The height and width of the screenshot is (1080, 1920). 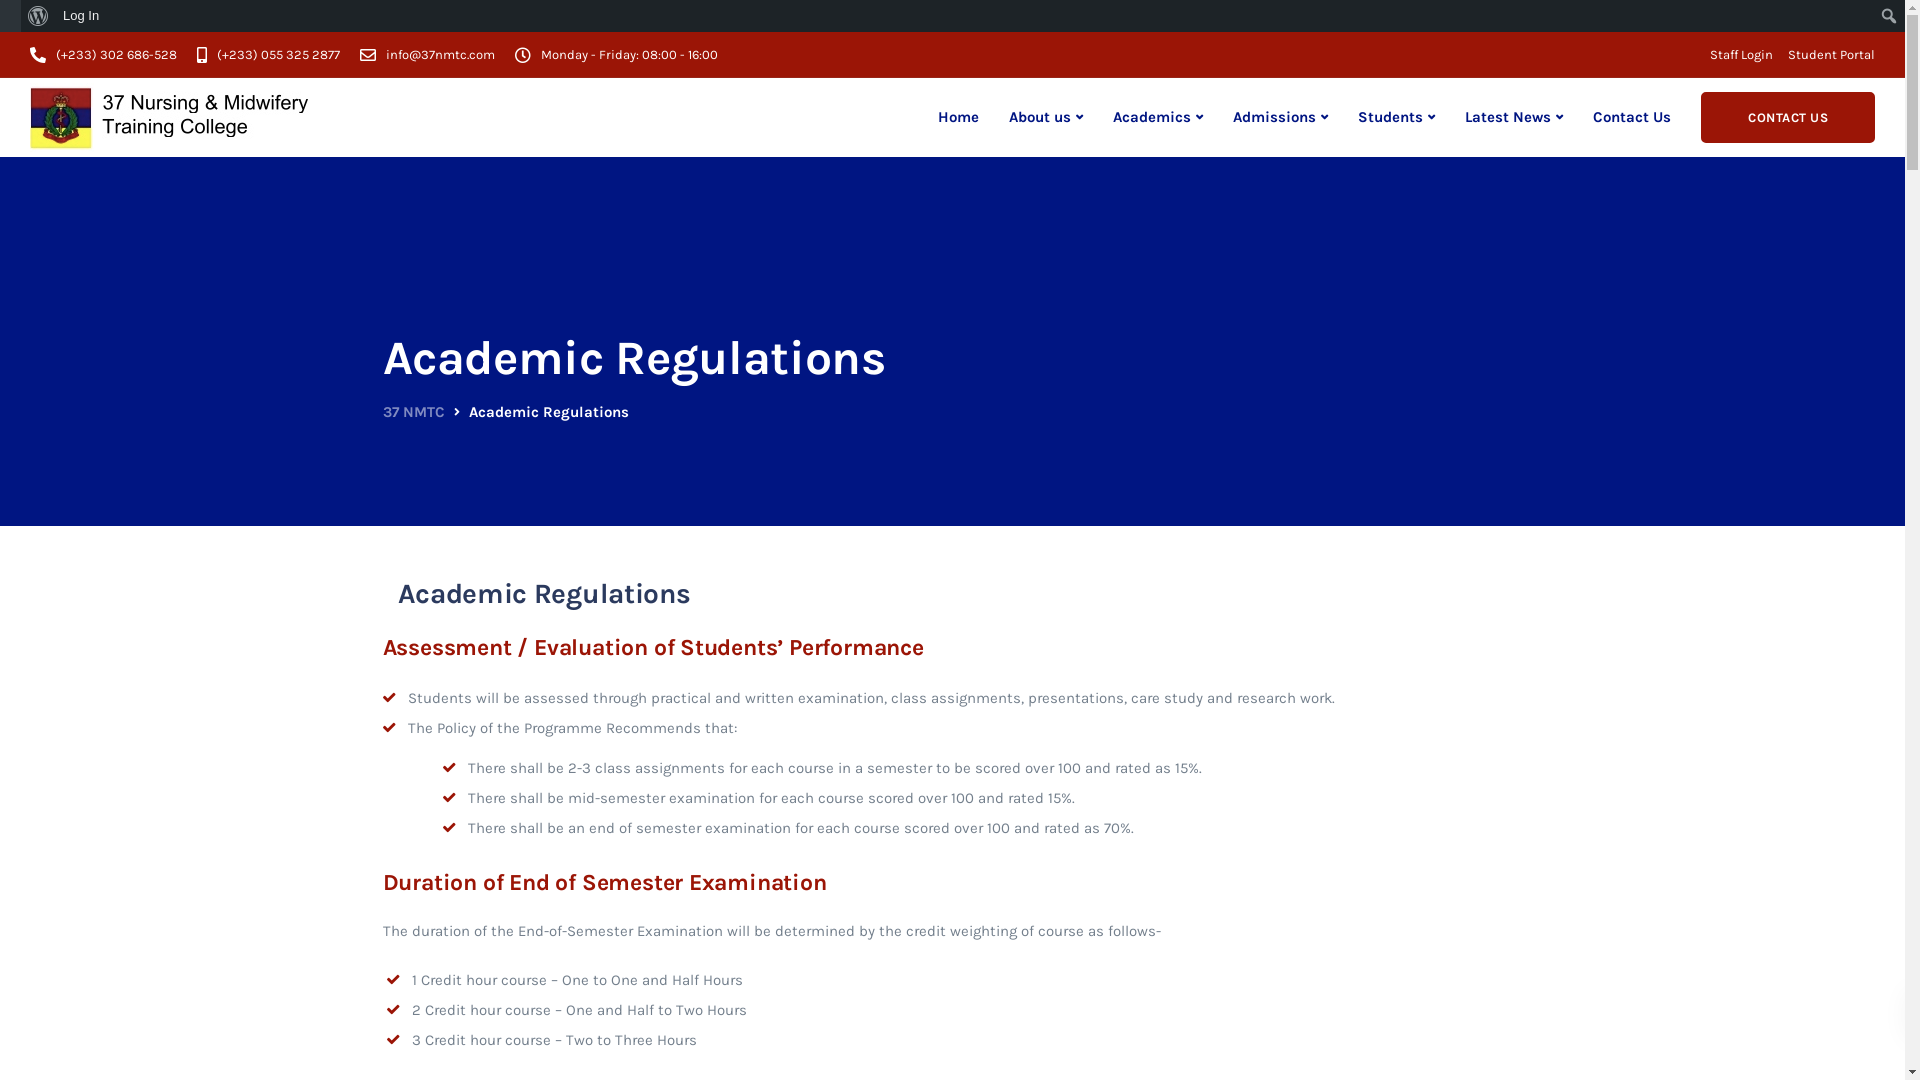 I want to click on Academic Regulations, so click(x=758, y=830).